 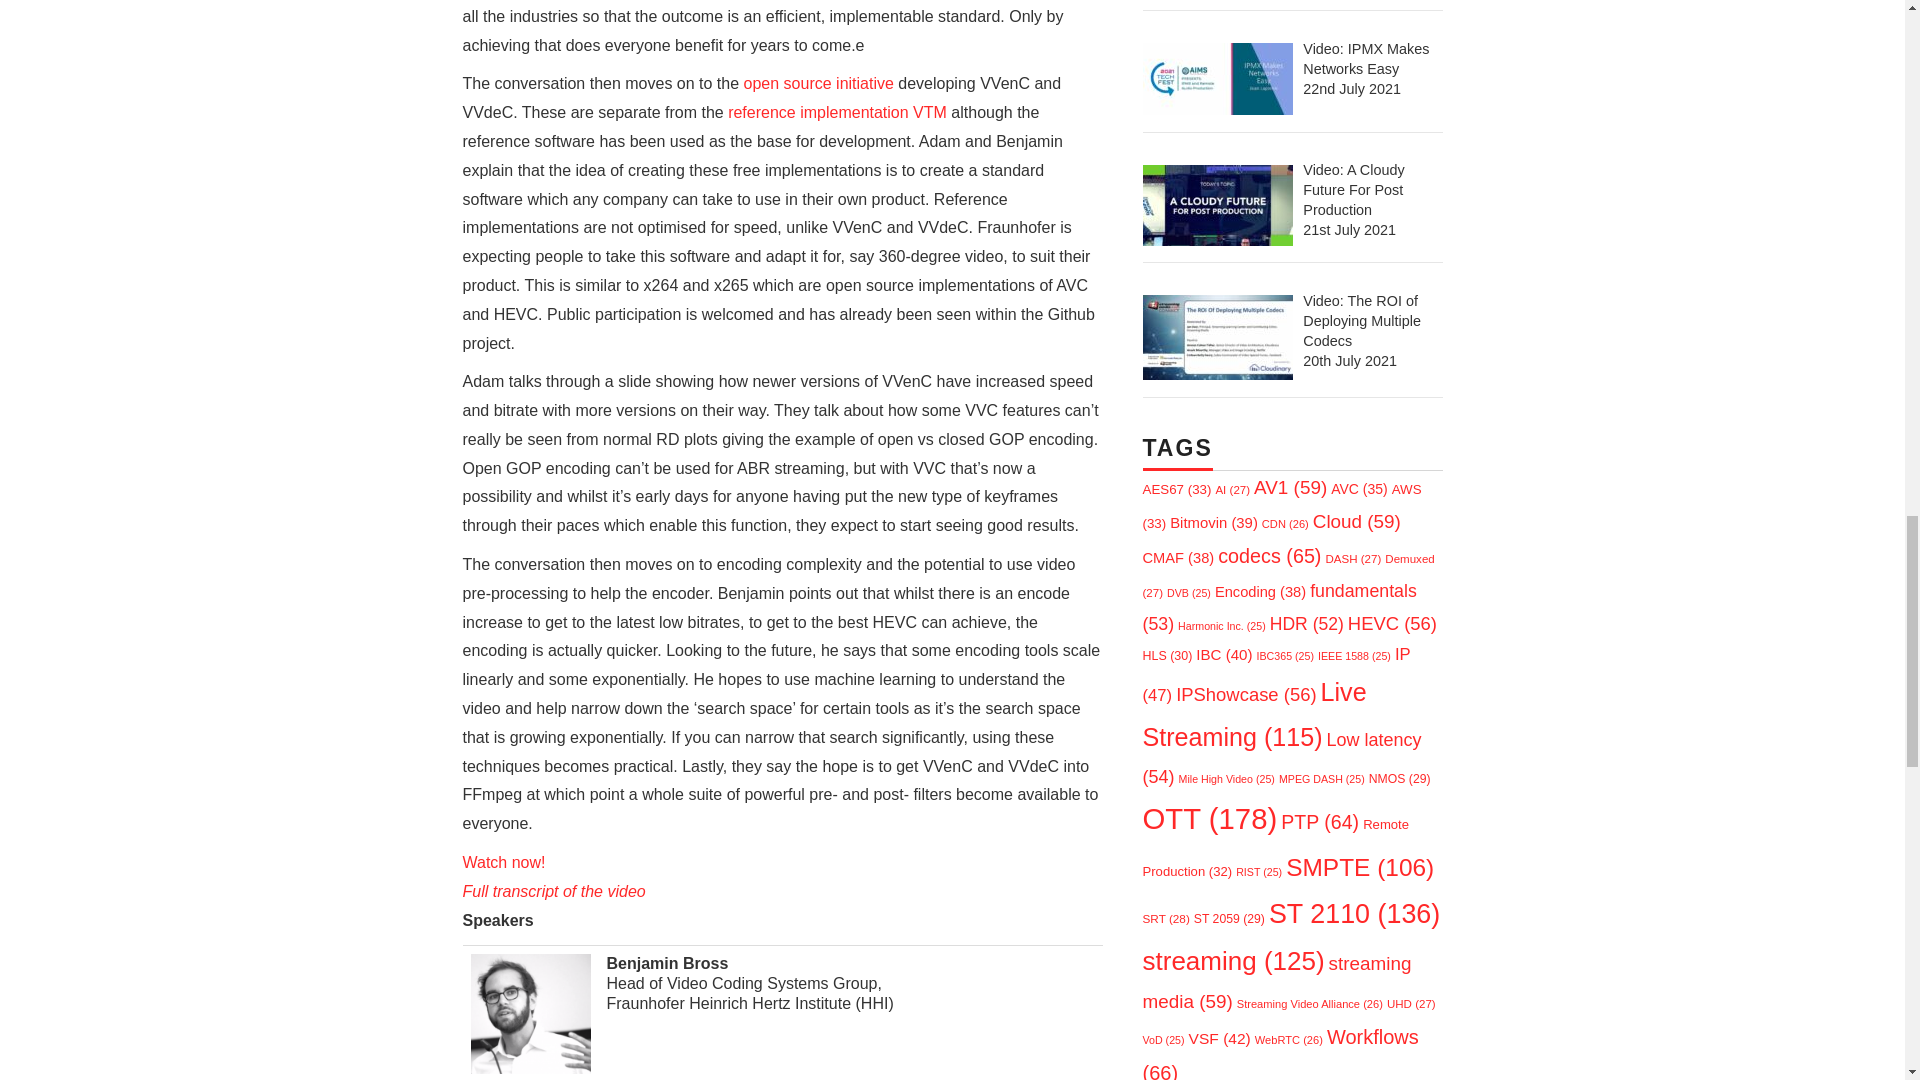 I want to click on Full transcript of the video, so click(x=554, y=891).